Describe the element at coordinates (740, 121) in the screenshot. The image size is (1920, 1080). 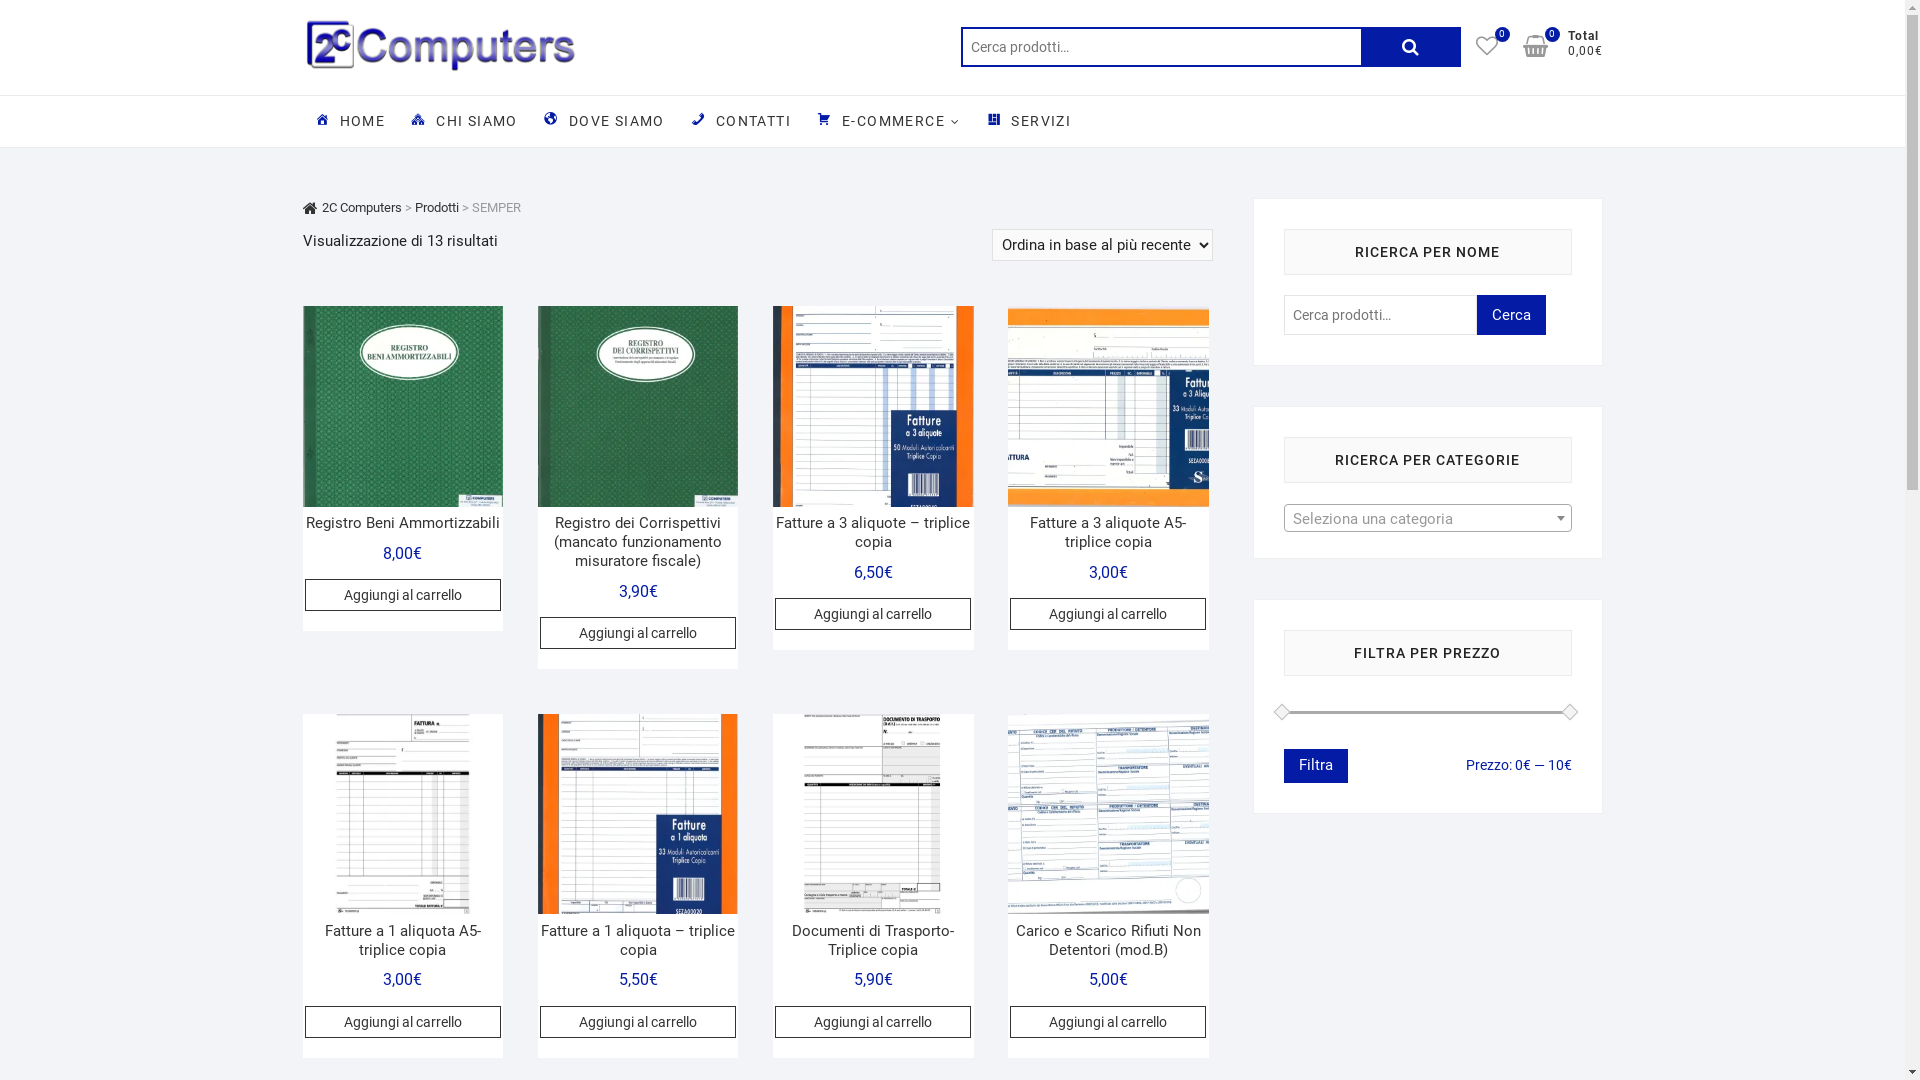
I see `CONTATTI` at that location.